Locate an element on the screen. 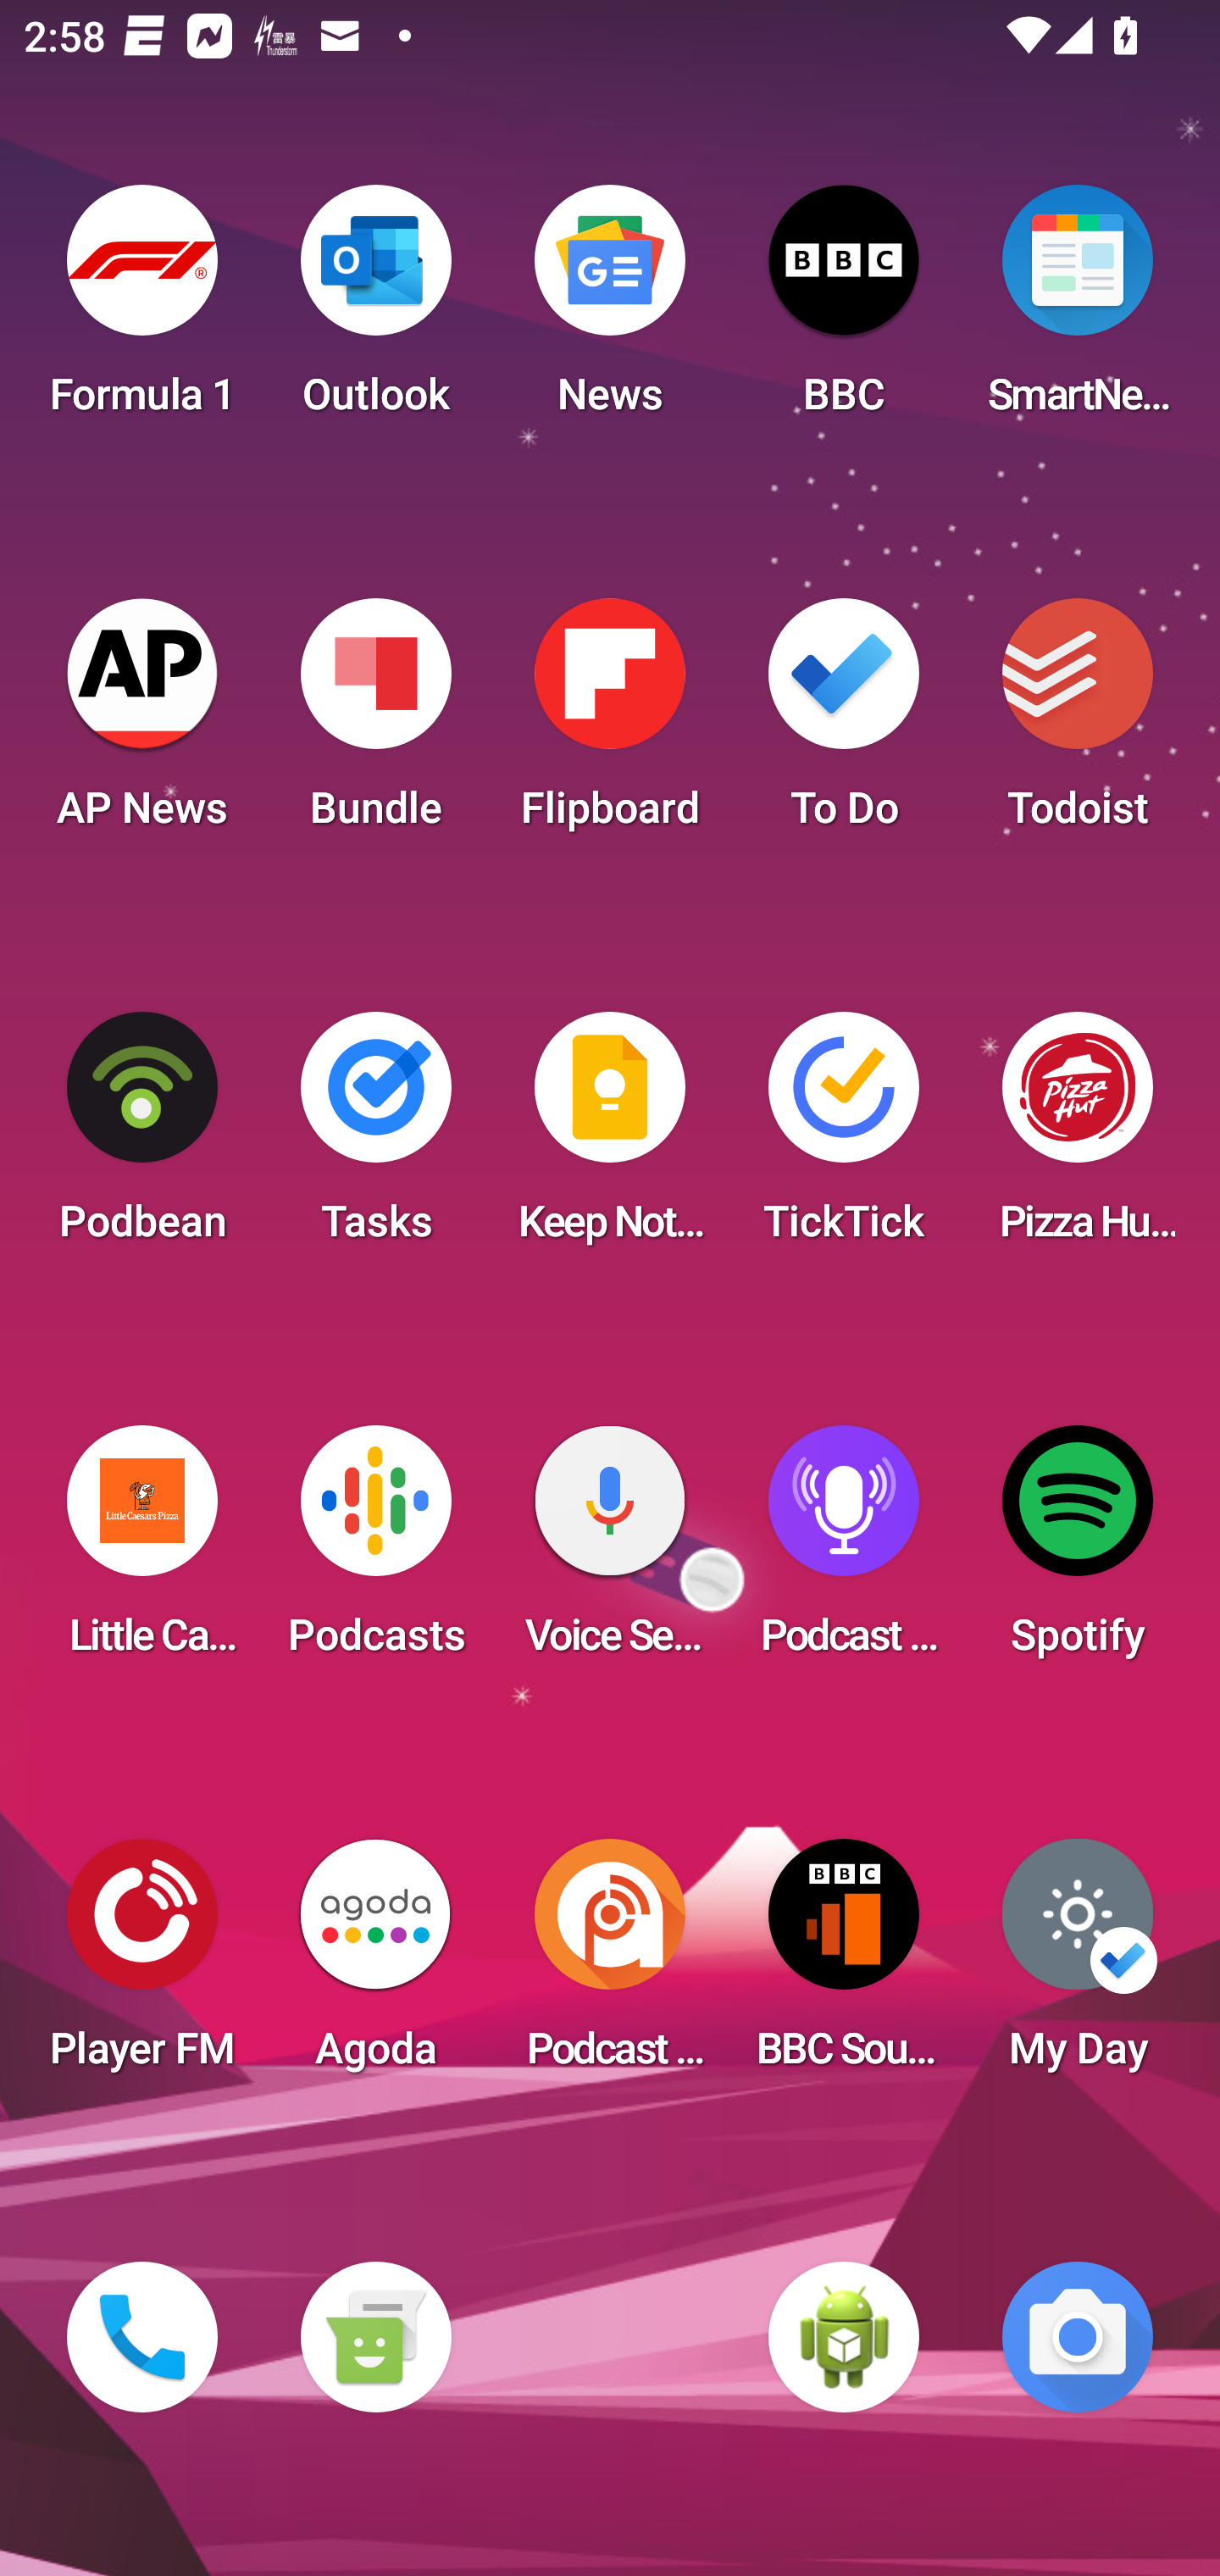 This screenshot has width=1220, height=2576. Podbean is located at coordinates (142, 1137).